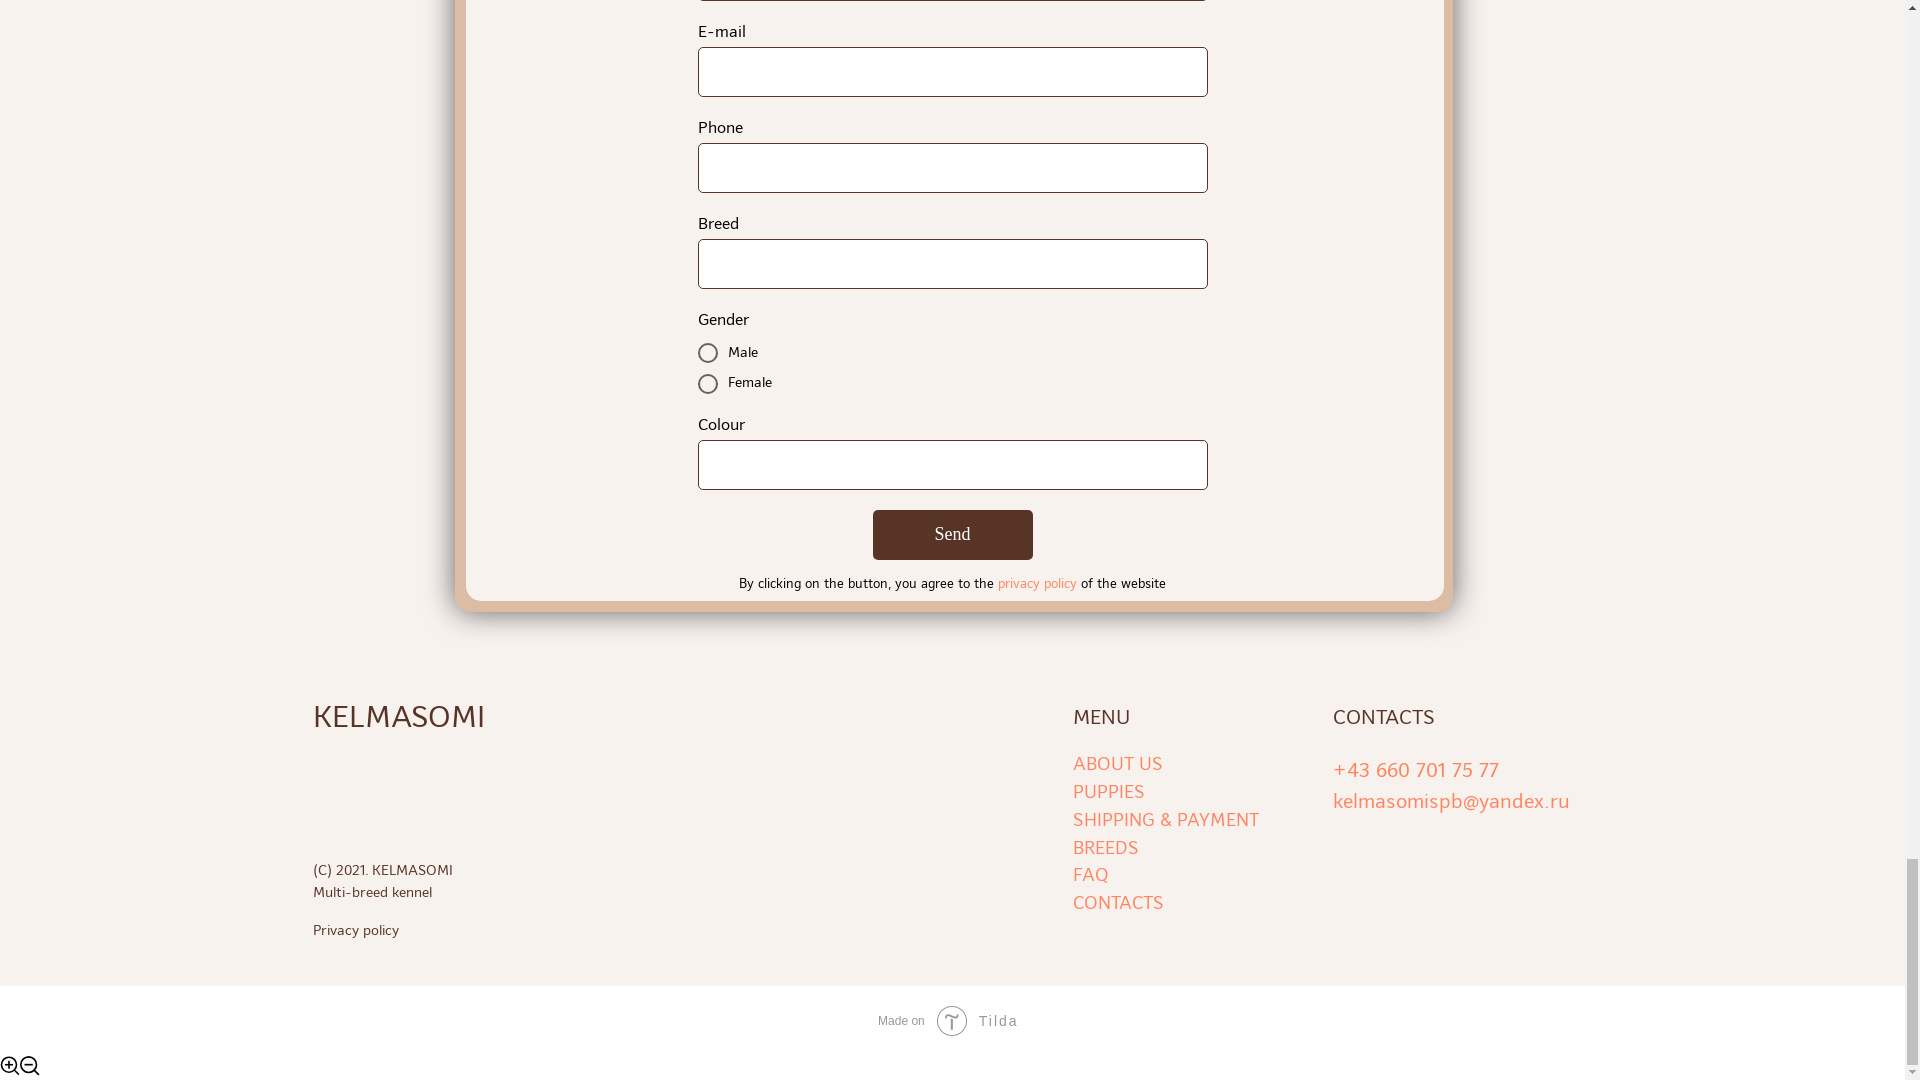  Describe the element at coordinates (1117, 902) in the screenshot. I see `CONTACTS` at that location.